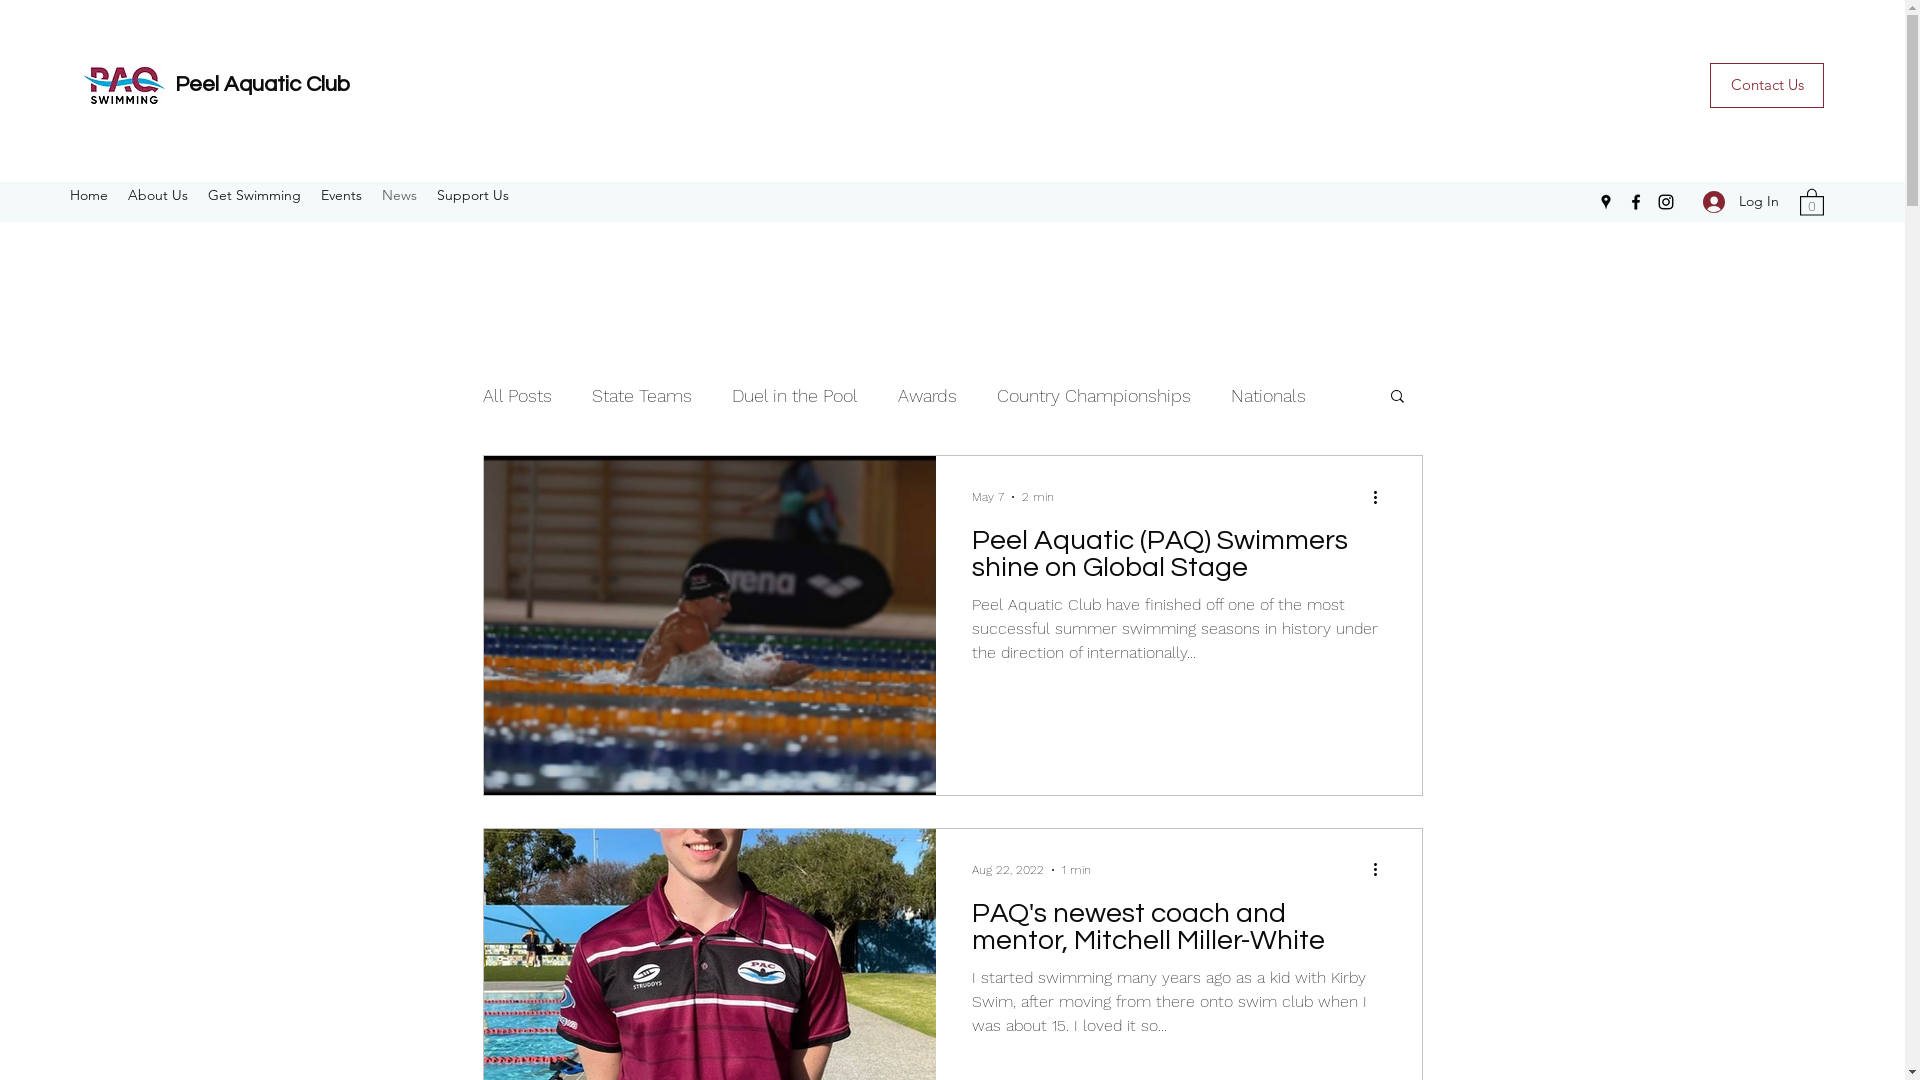  I want to click on Country Championships, so click(1093, 394).